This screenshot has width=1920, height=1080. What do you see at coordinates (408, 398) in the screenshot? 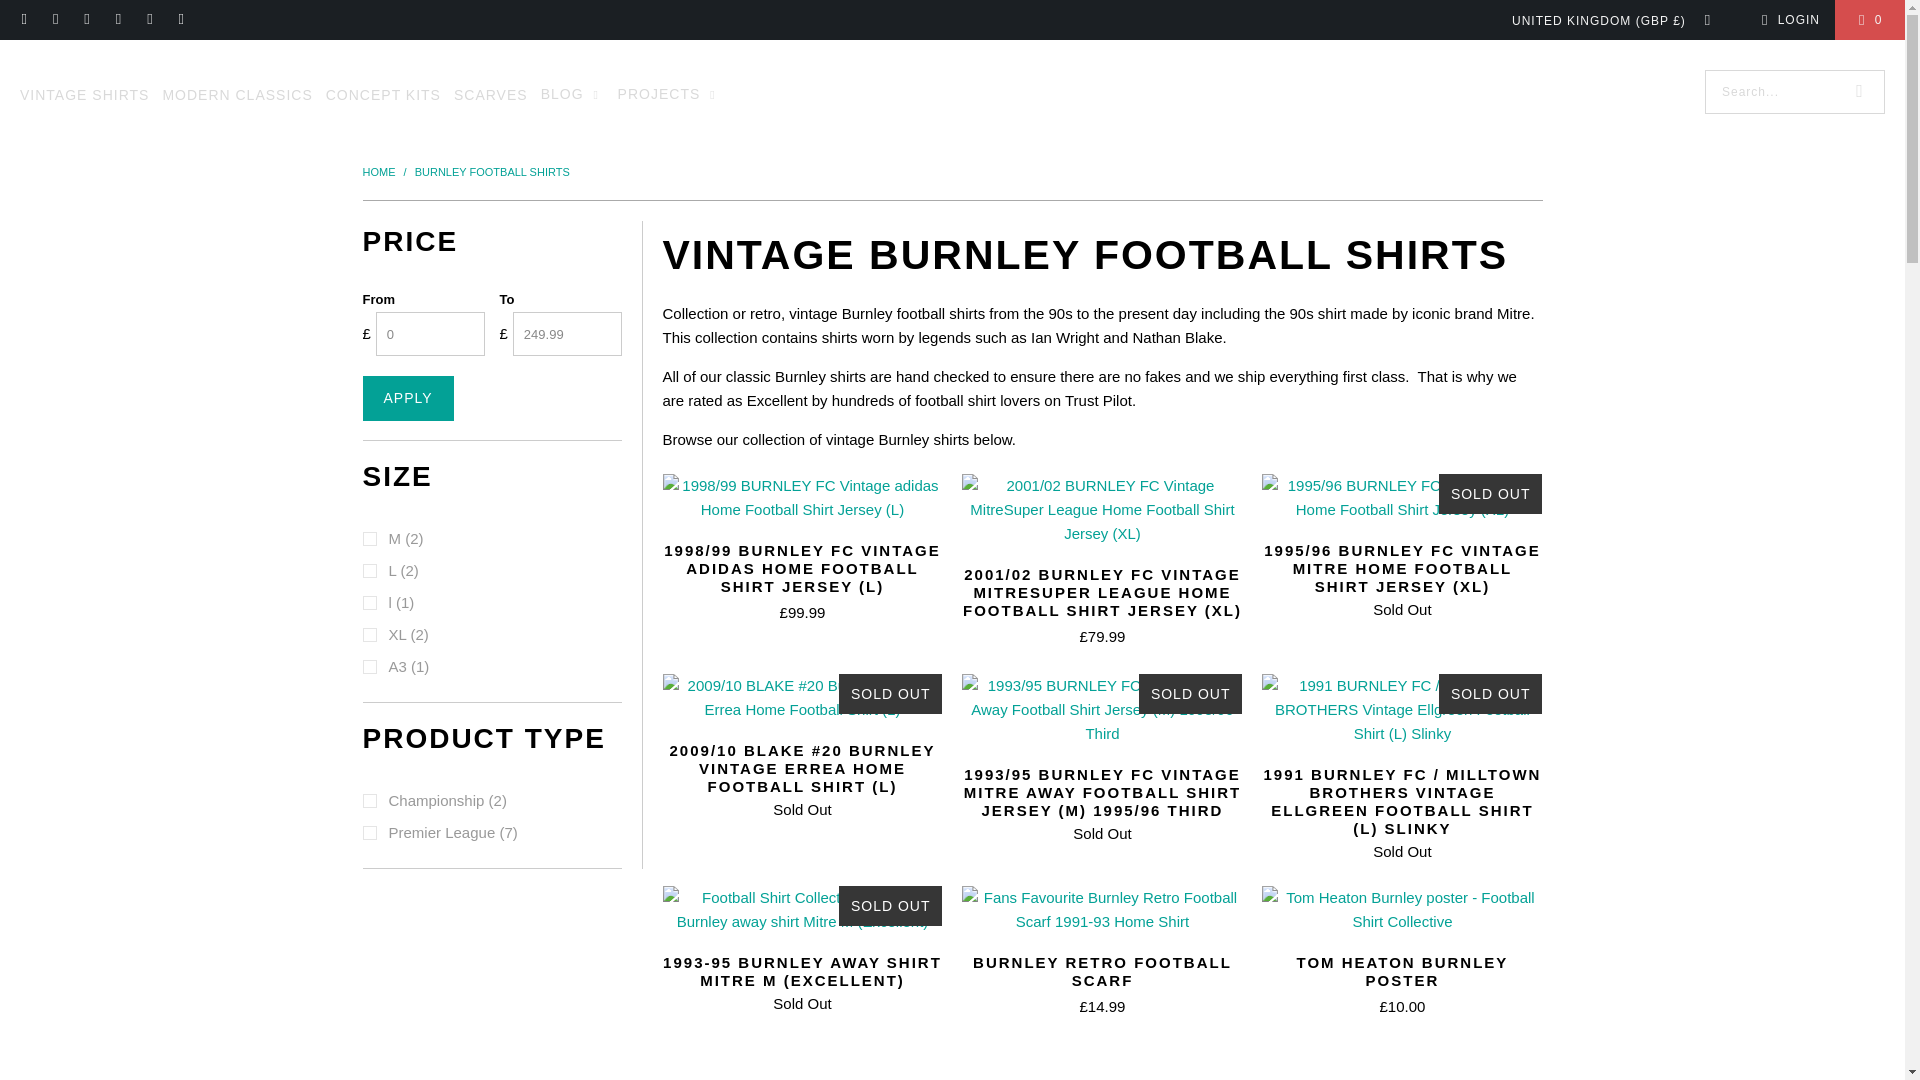
I see `Apply` at bounding box center [408, 398].